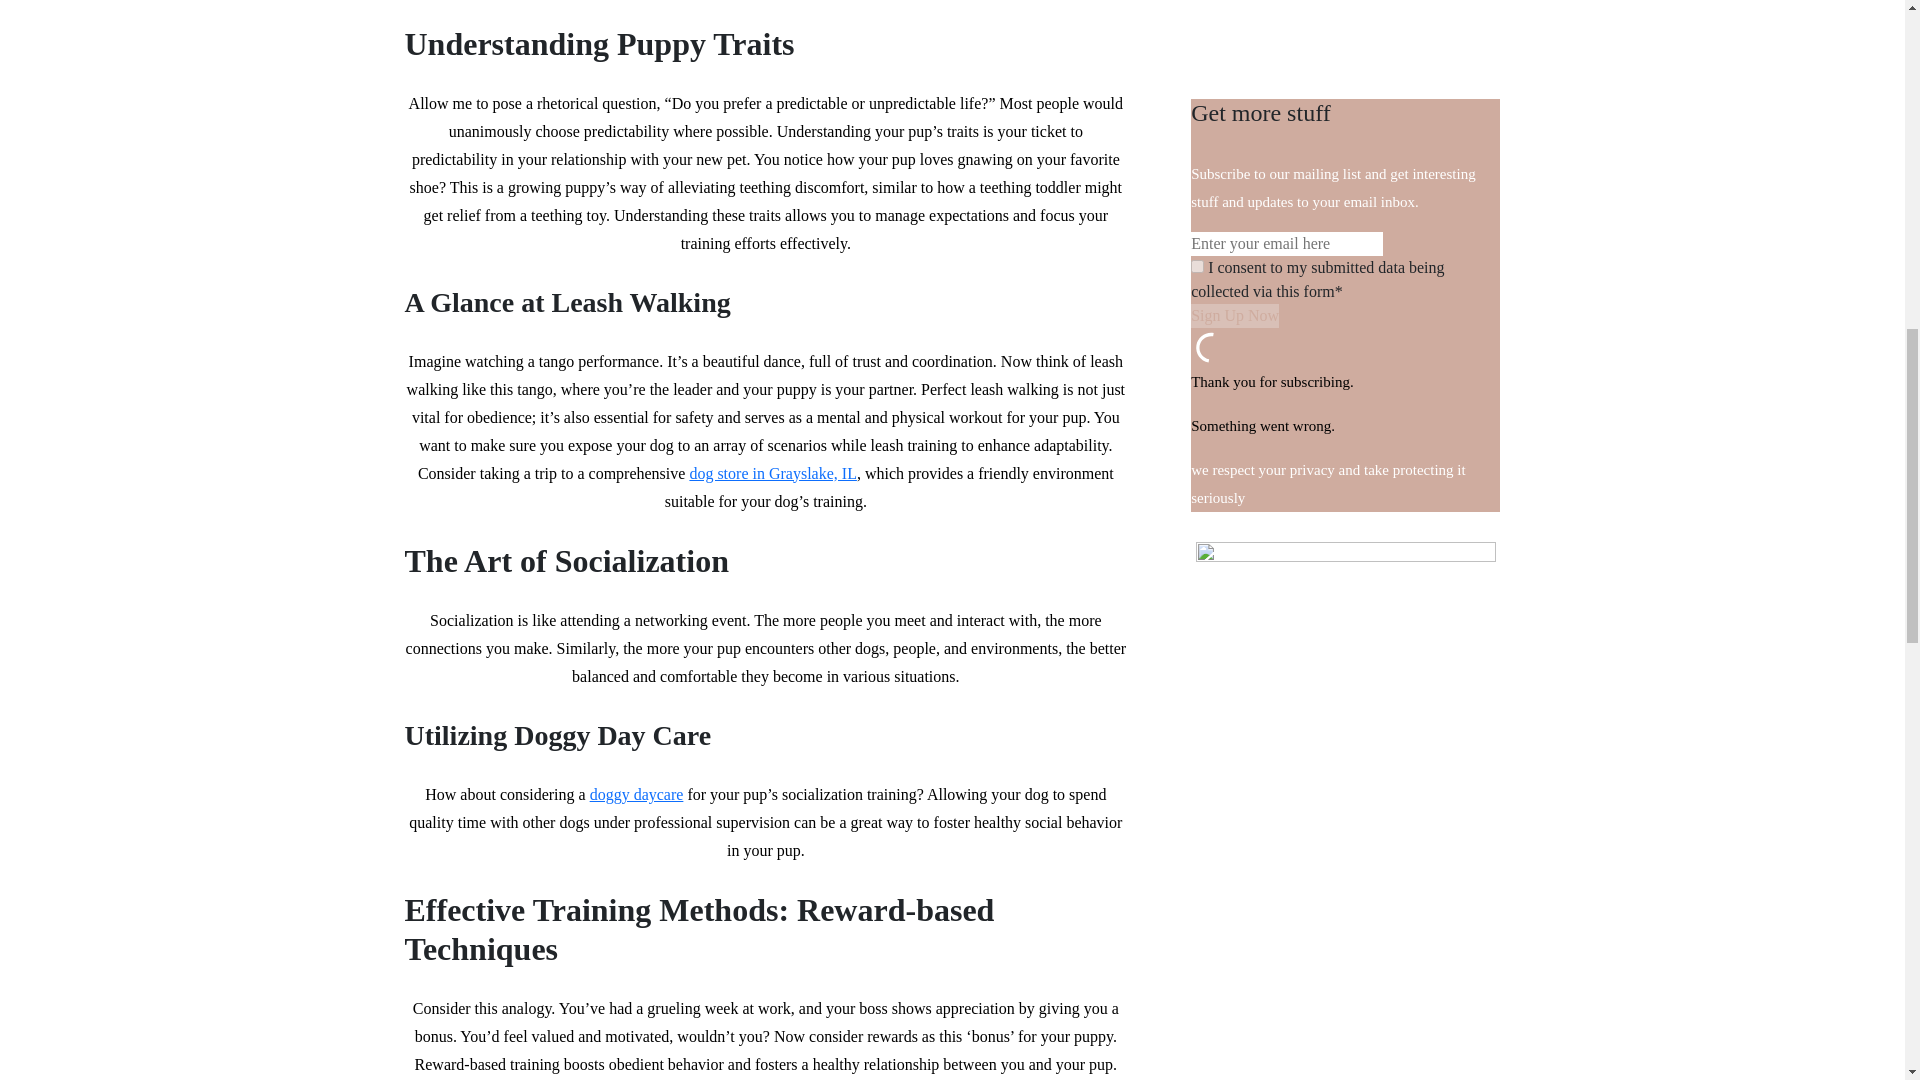 The width and height of the screenshot is (1920, 1080). I want to click on doggy daycare, so click(636, 794).